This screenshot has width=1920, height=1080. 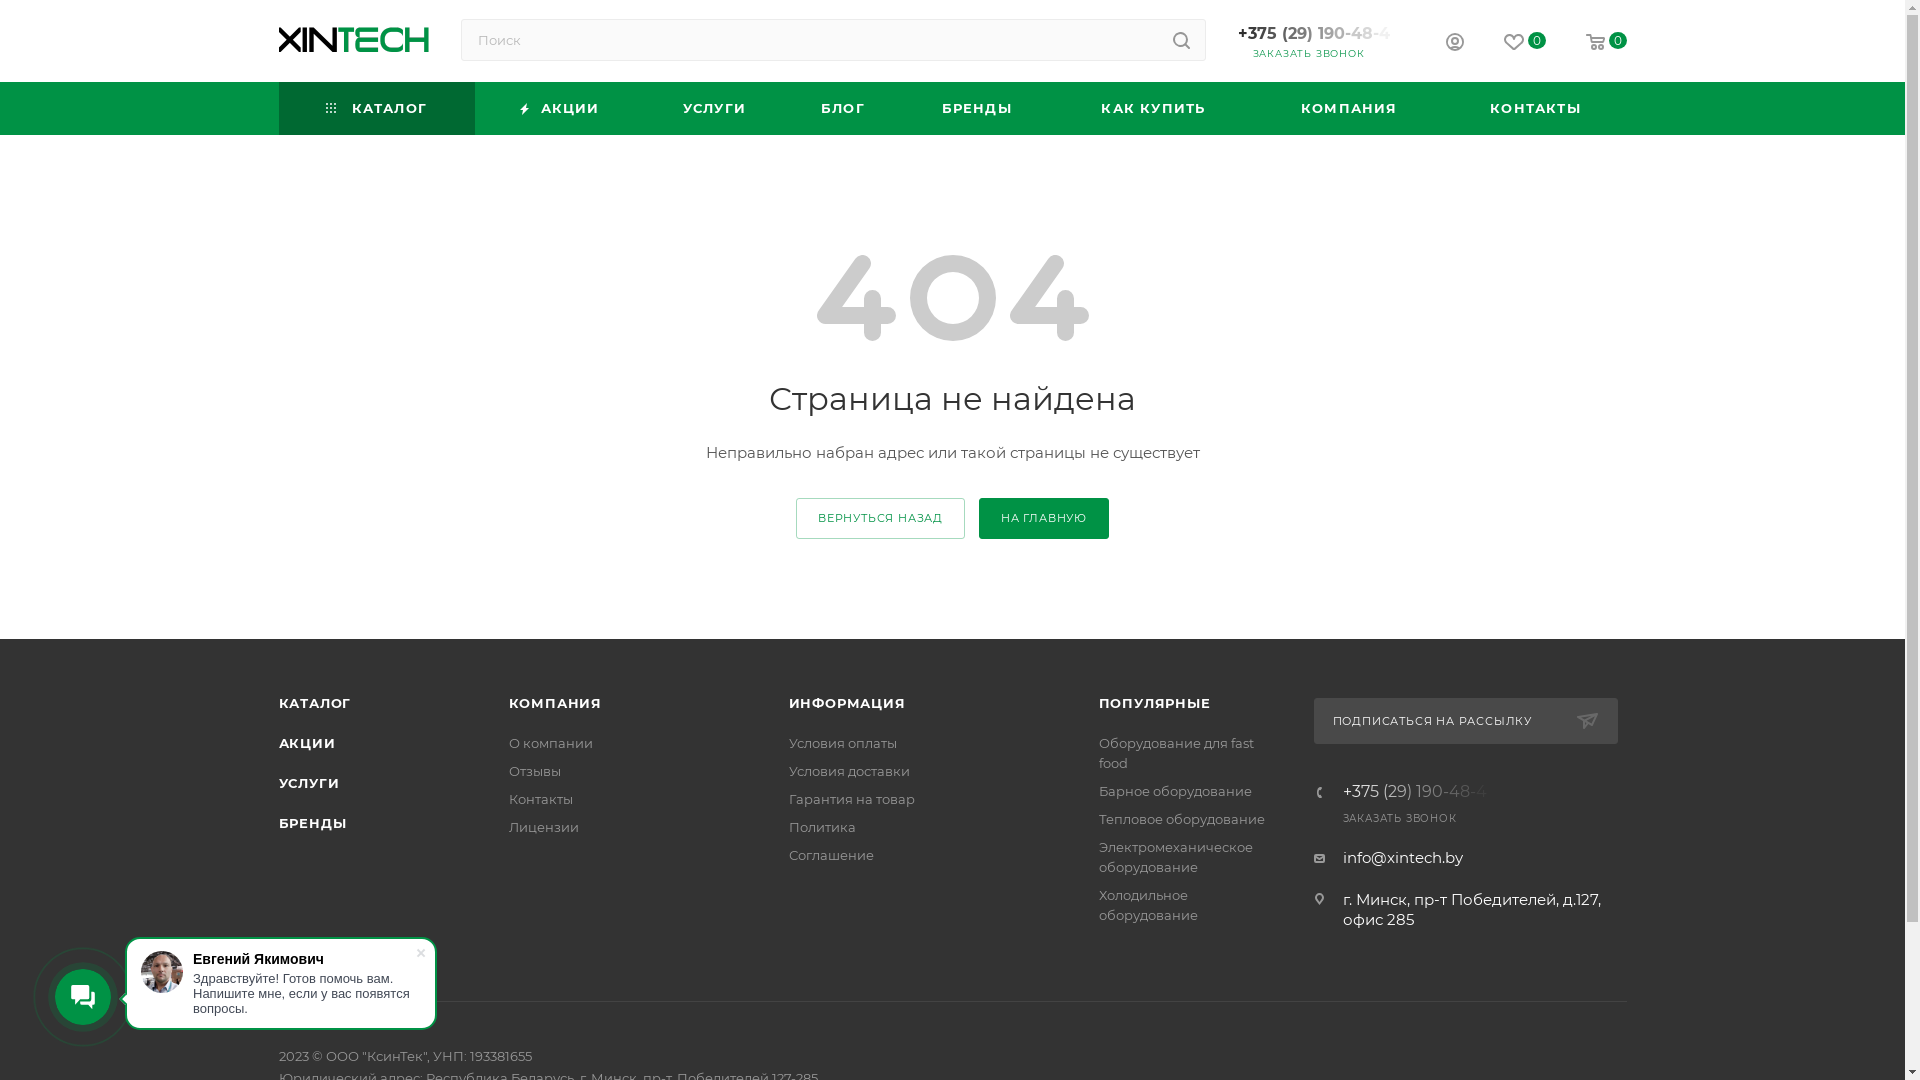 I want to click on +375 (29) 190-48-4, so click(x=1419, y=792).